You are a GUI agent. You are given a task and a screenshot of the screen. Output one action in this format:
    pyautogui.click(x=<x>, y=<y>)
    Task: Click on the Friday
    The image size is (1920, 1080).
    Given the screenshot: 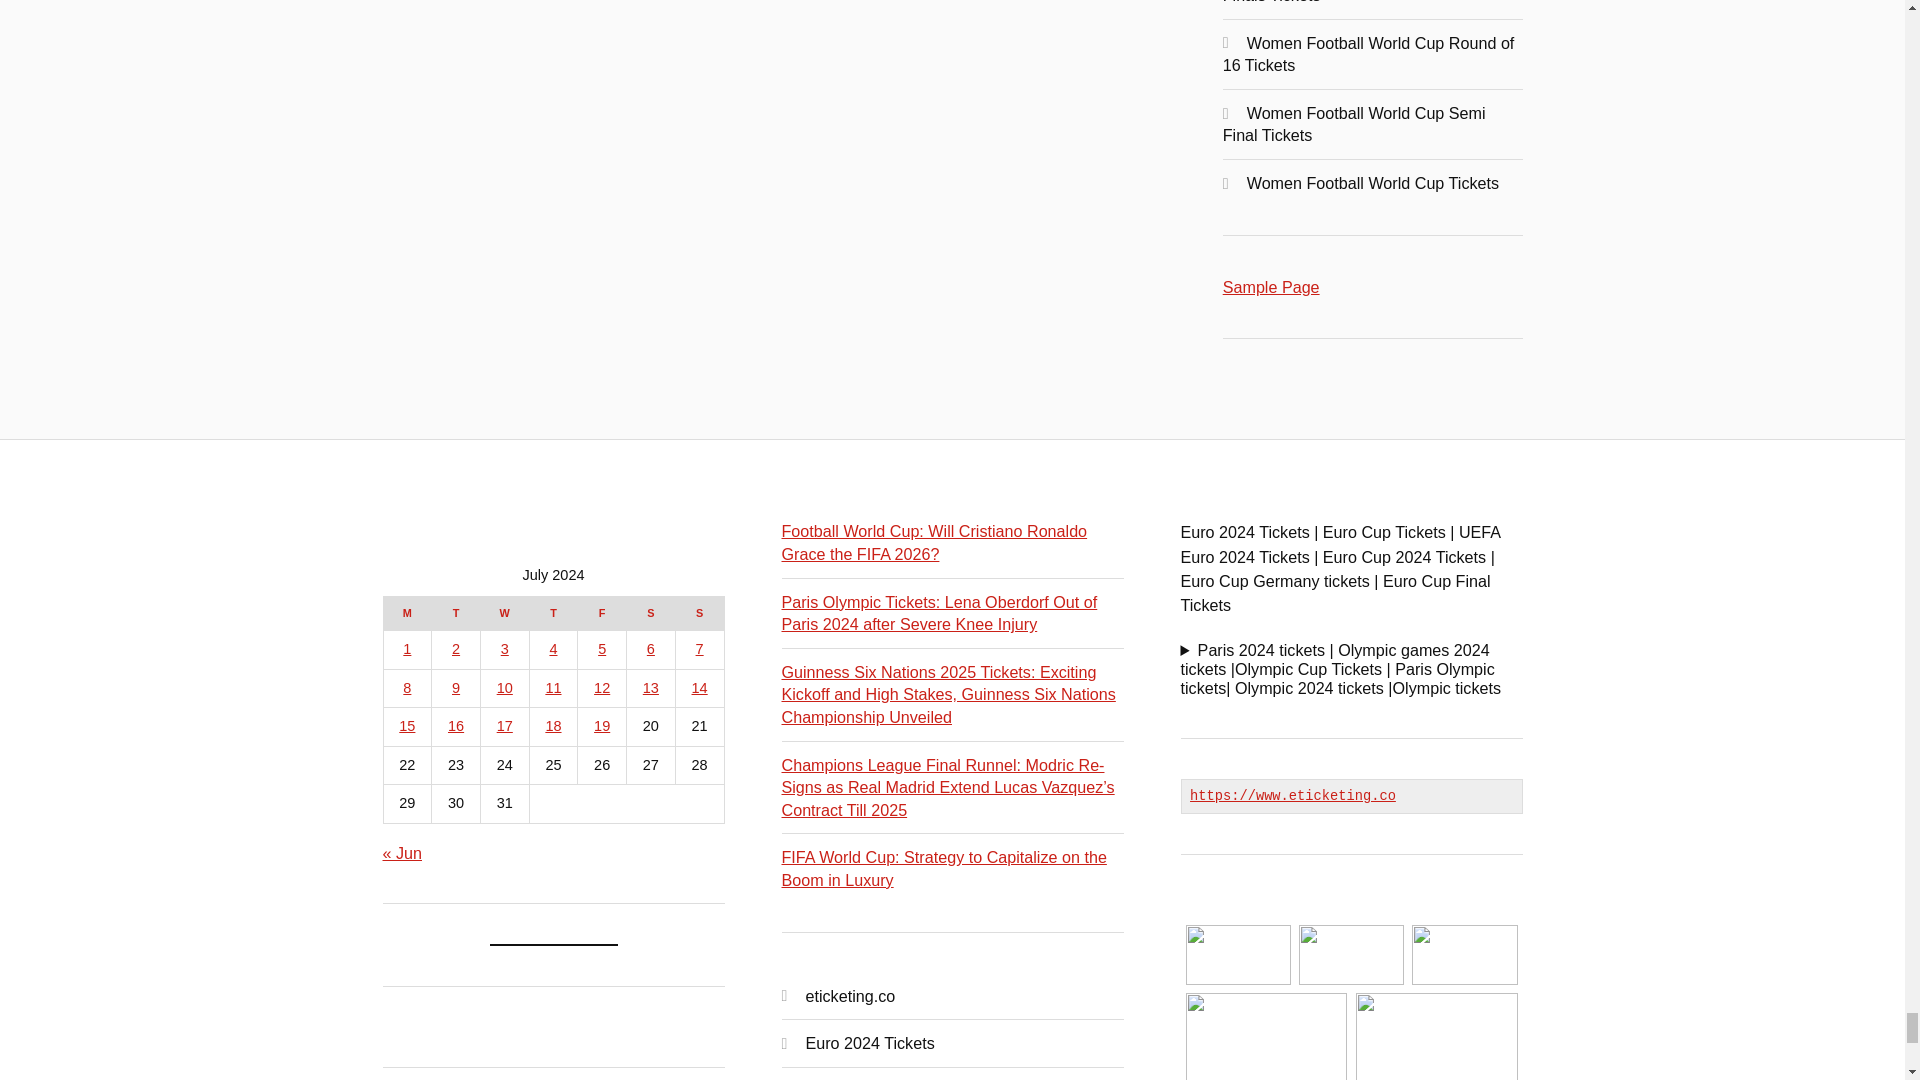 What is the action you would take?
    pyautogui.click(x=602, y=614)
    